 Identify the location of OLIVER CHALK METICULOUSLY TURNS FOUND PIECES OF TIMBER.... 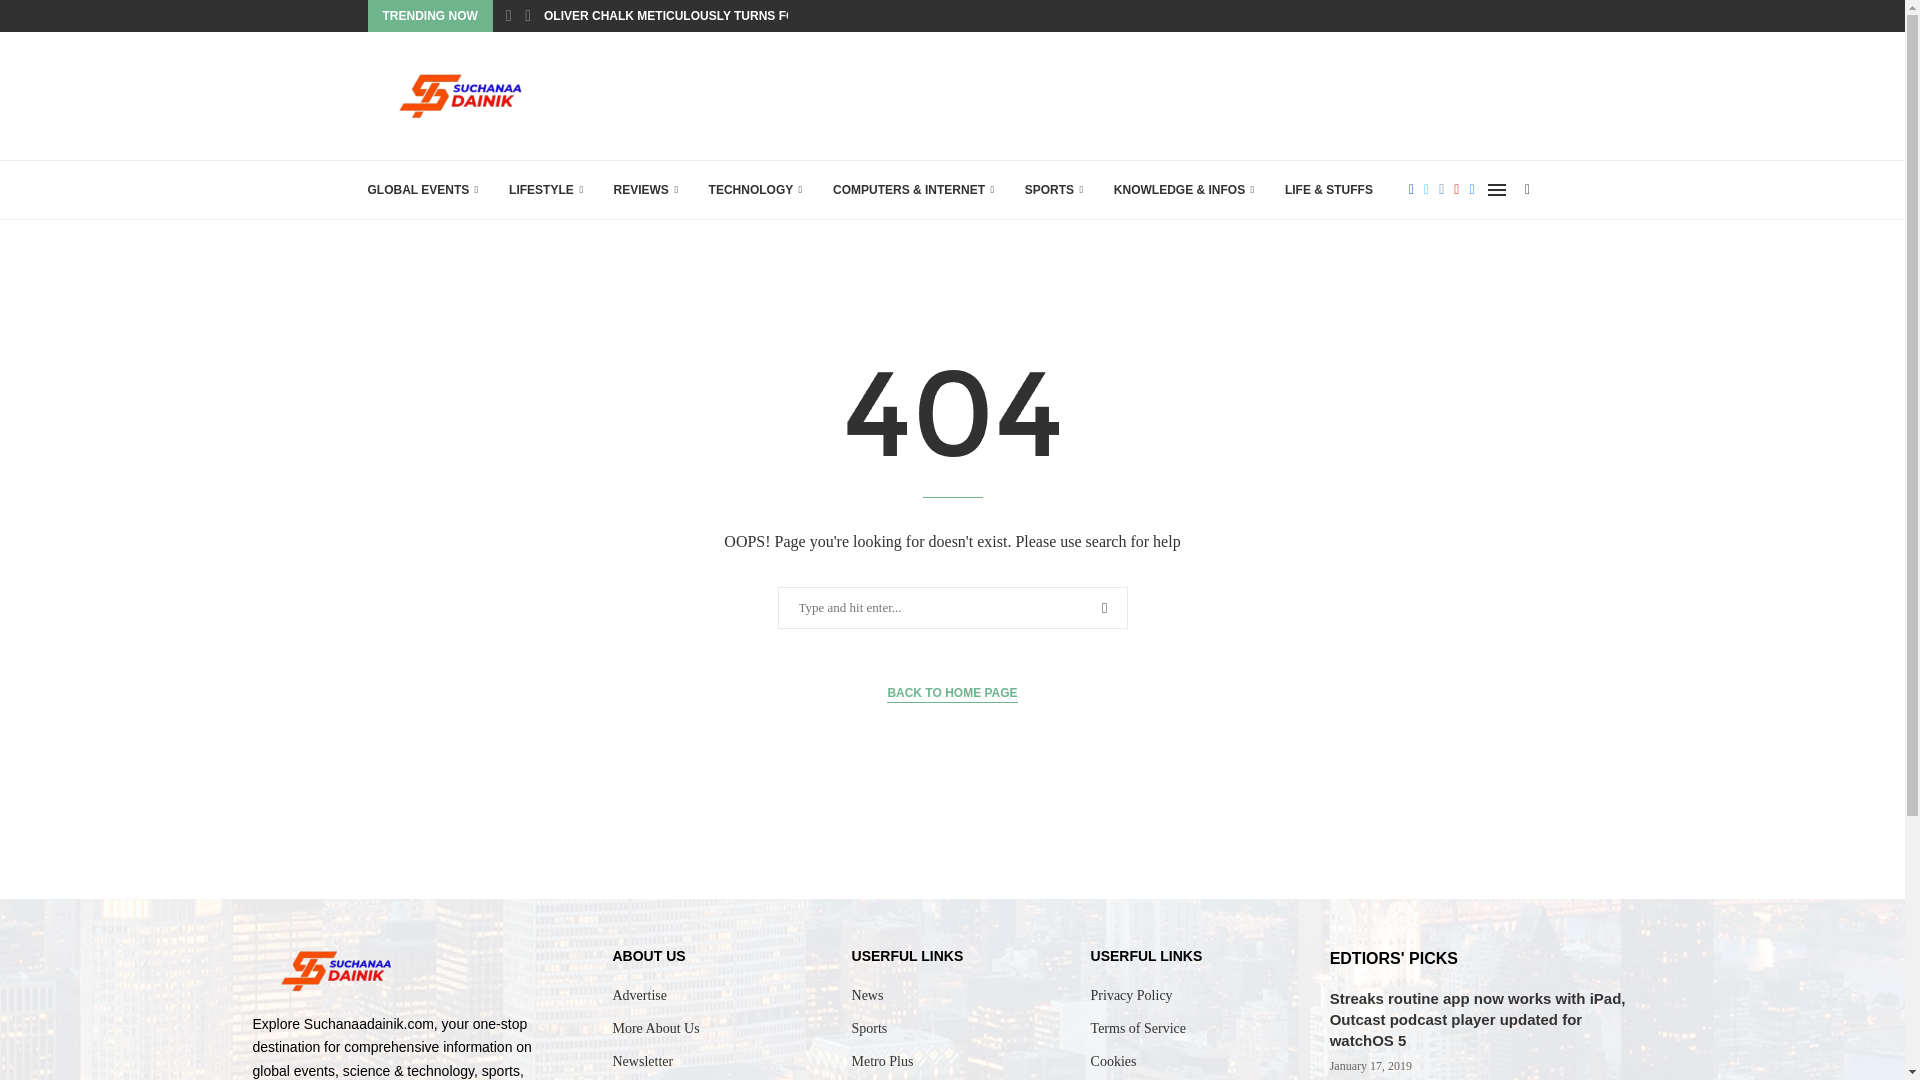
(746, 16).